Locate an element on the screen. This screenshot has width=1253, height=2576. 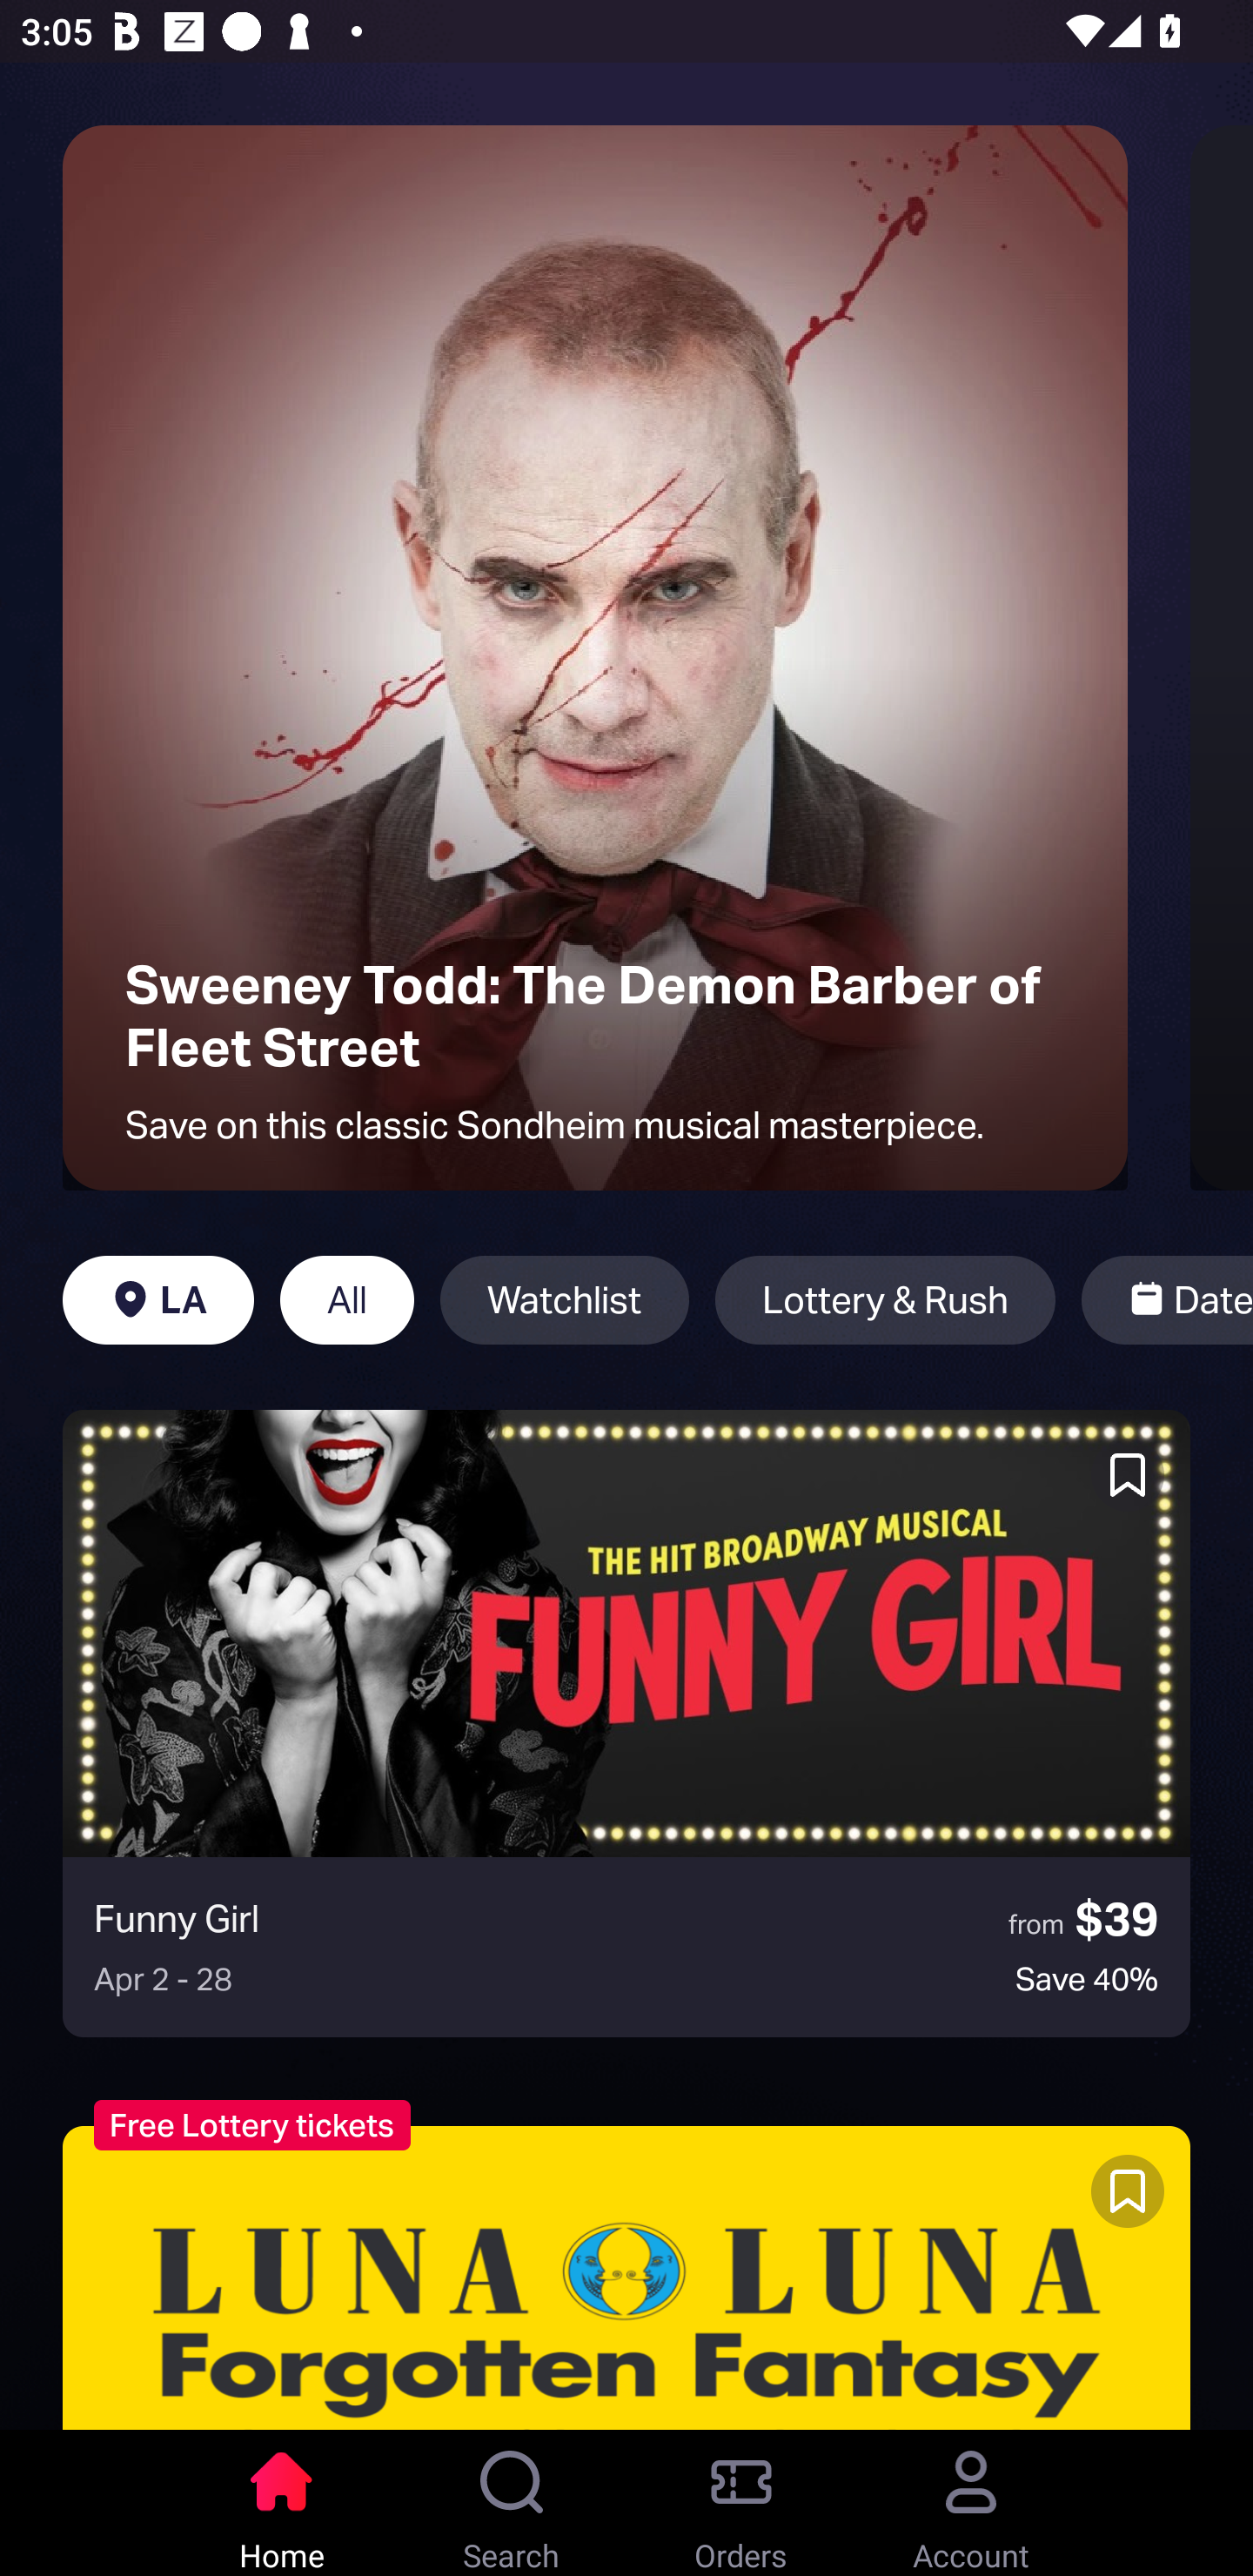
Lottery & Rush is located at coordinates (885, 1300).